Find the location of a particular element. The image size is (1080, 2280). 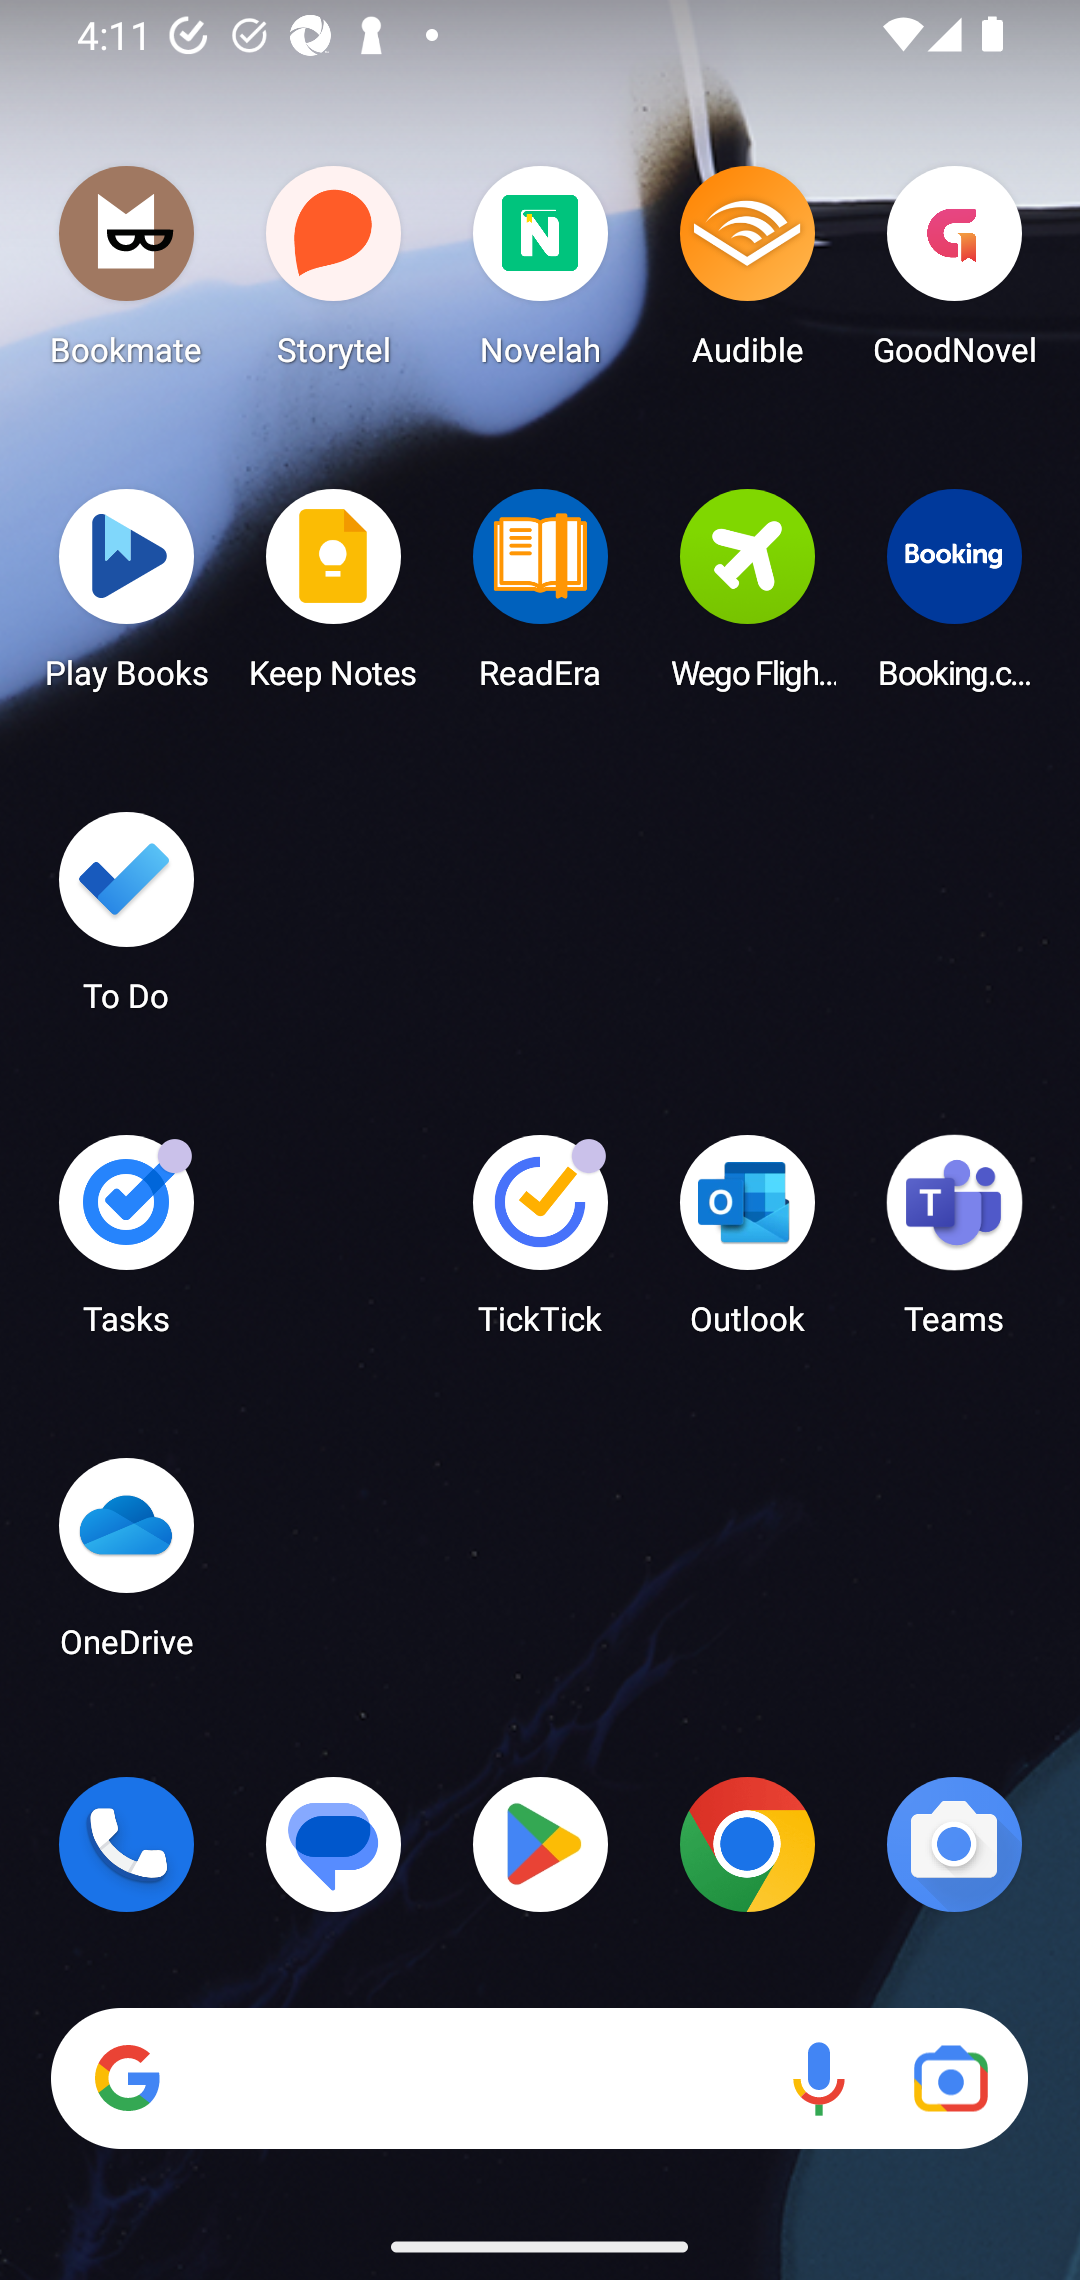

ReadEra is located at coordinates (540, 597).